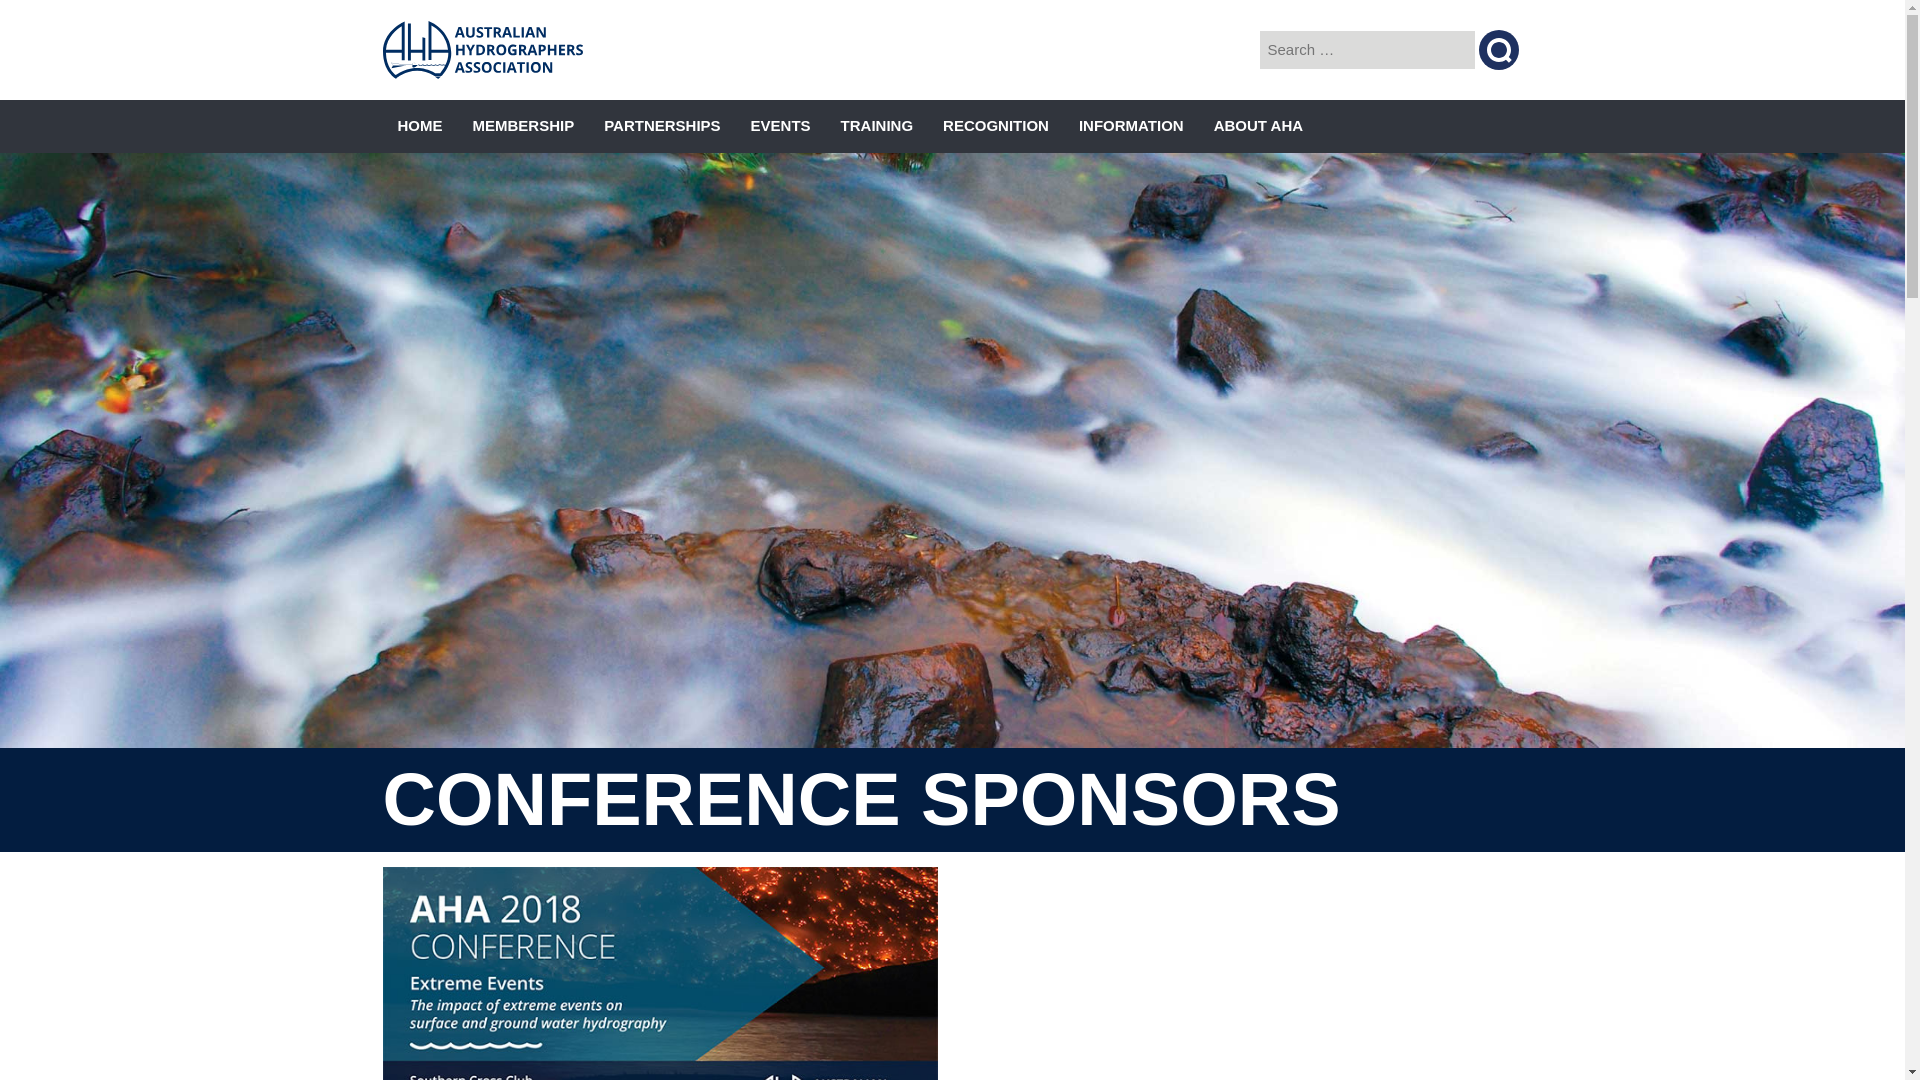 The height and width of the screenshot is (1080, 1920). I want to click on PARTNERSHIPS, so click(662, 126).